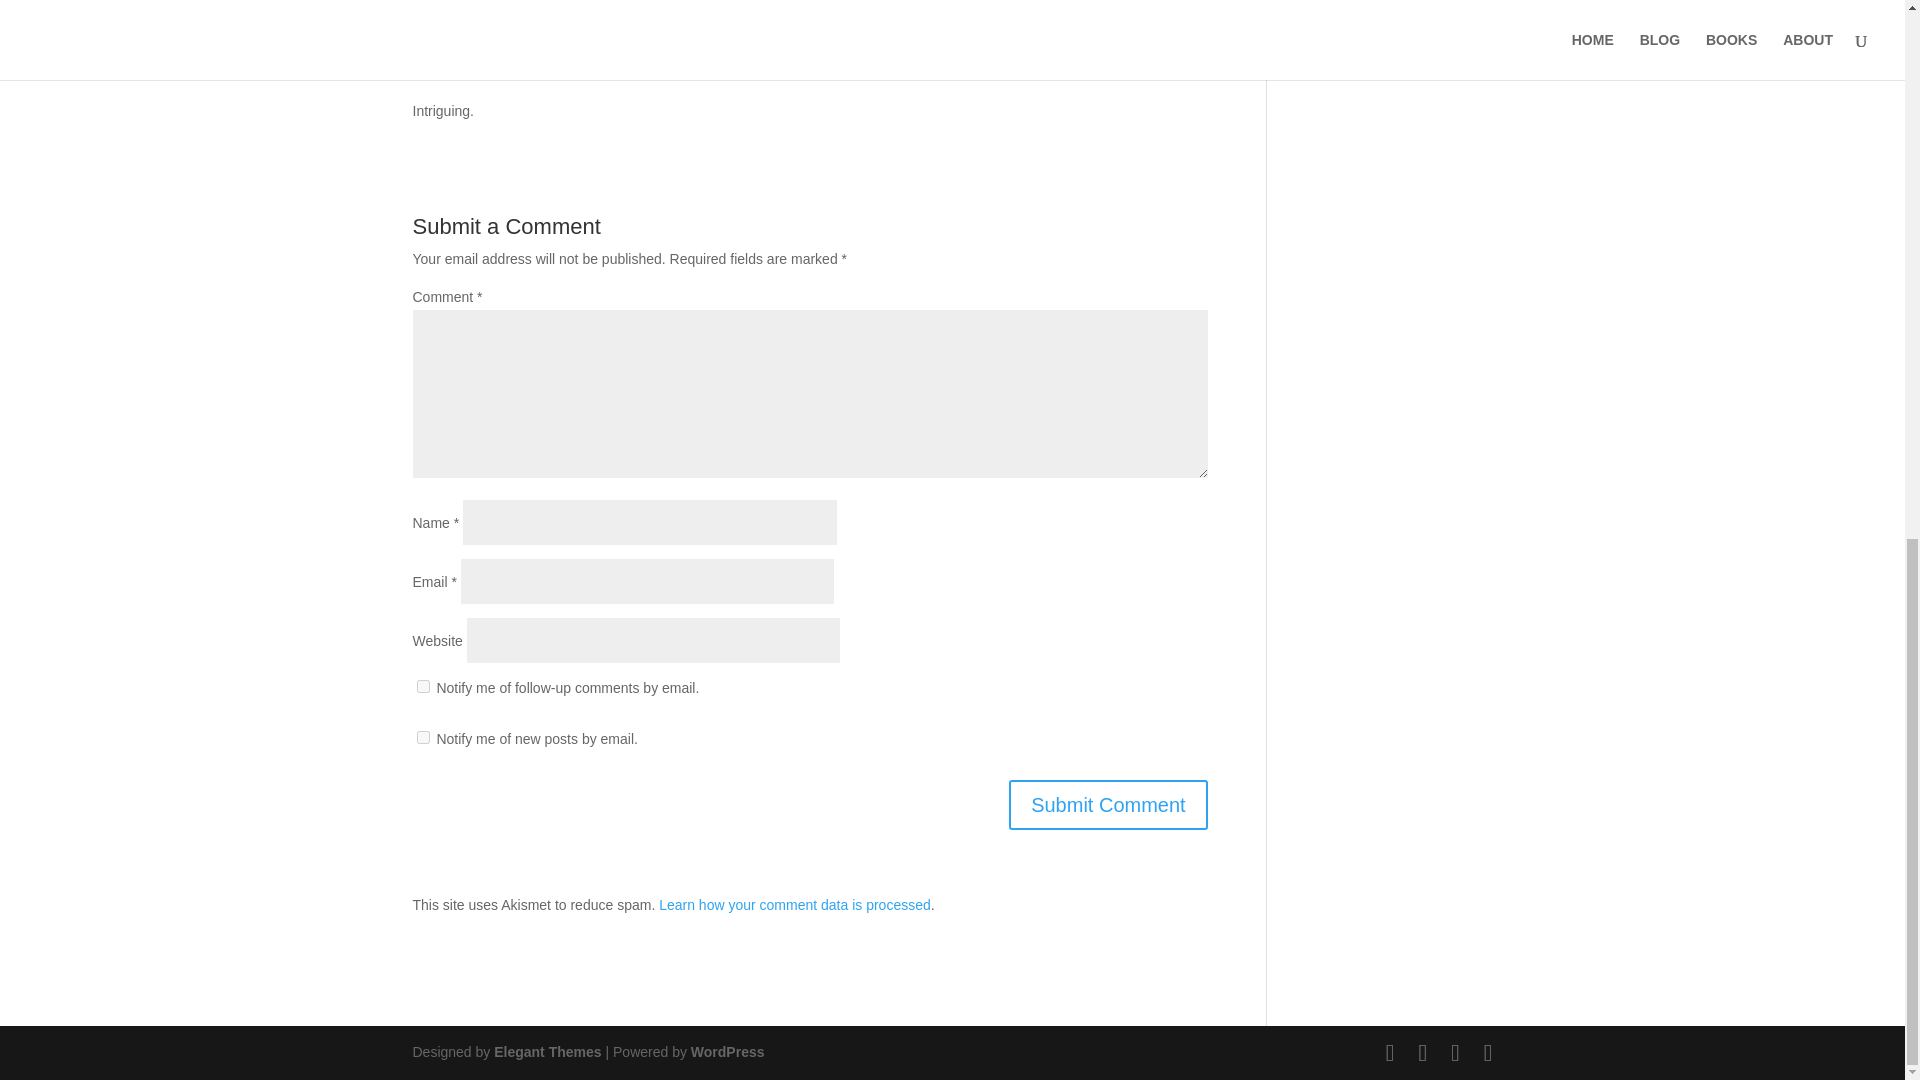  Describe the element at coordinates (794, 904) in the screenshot. I see `Learn how your comment data is processed` at that location.